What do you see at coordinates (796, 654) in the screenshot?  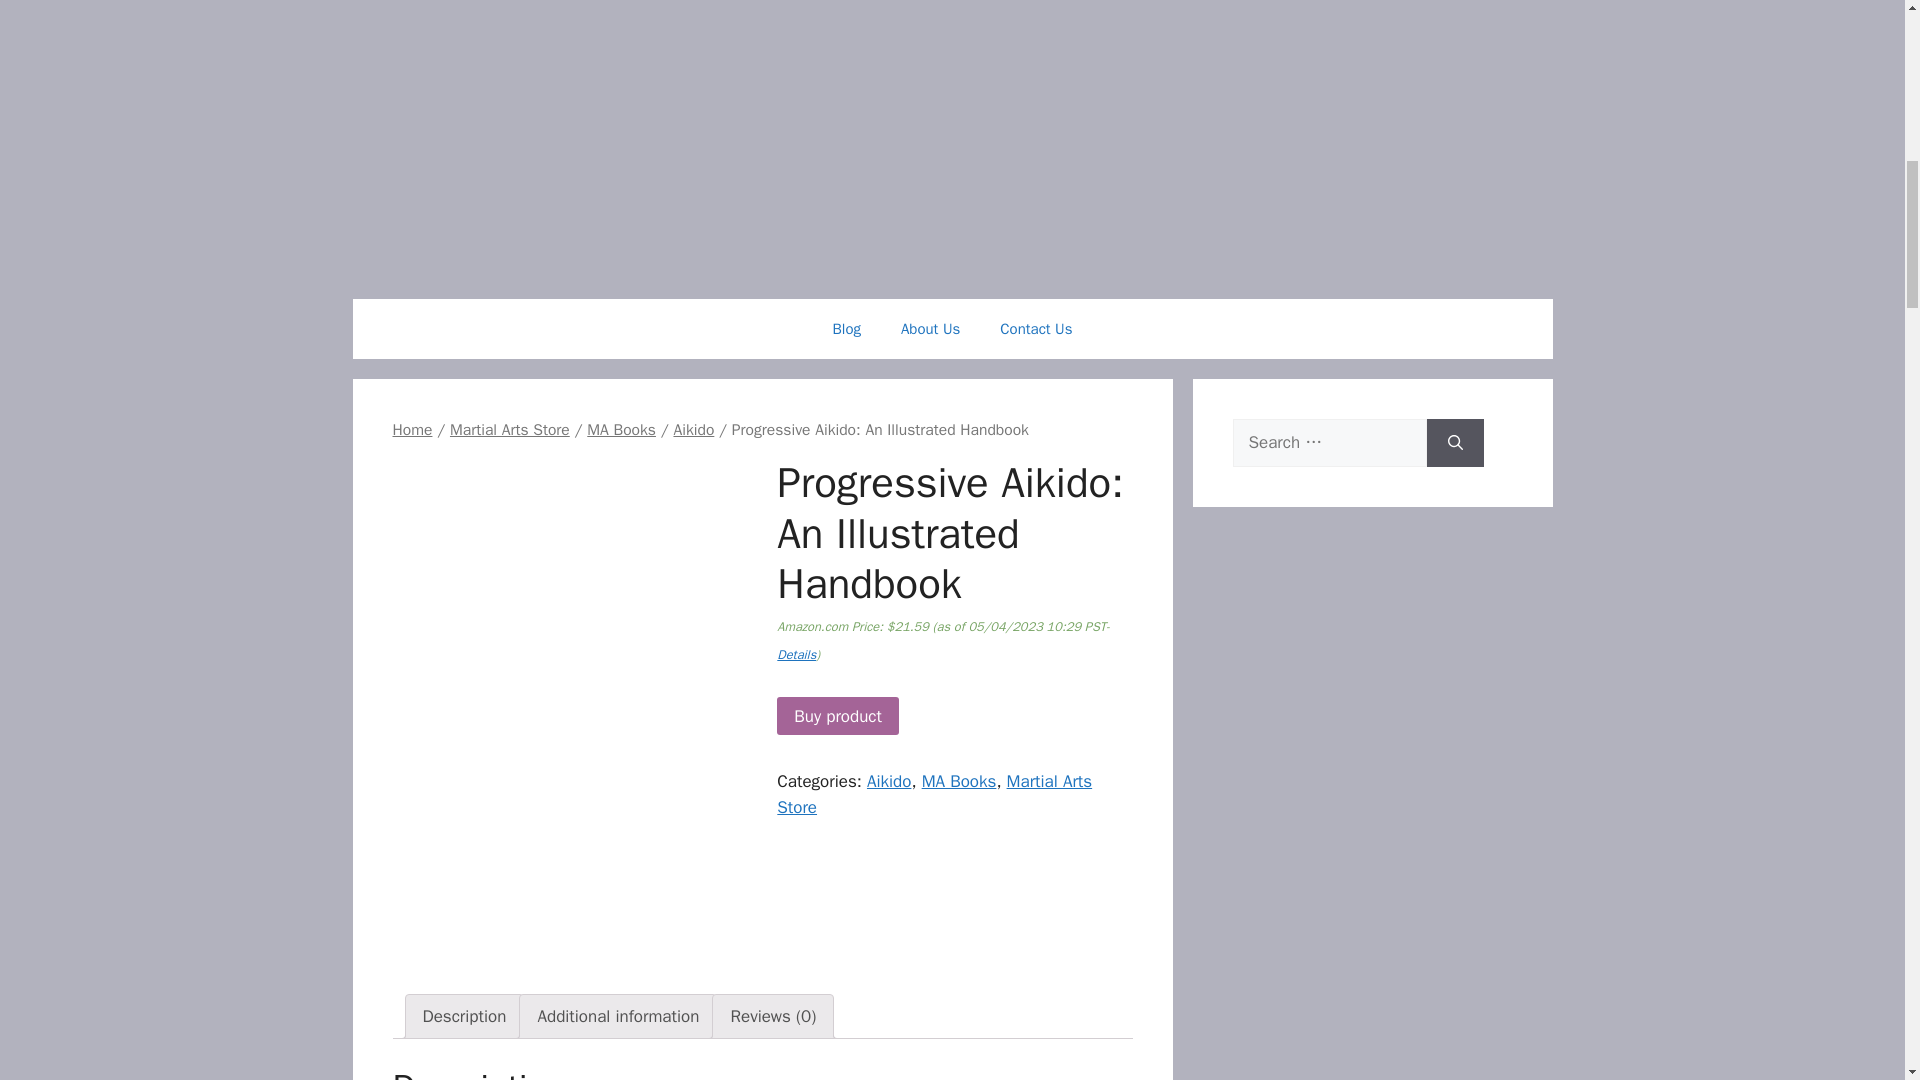 I see `Details` at bounding box center [796, 654].